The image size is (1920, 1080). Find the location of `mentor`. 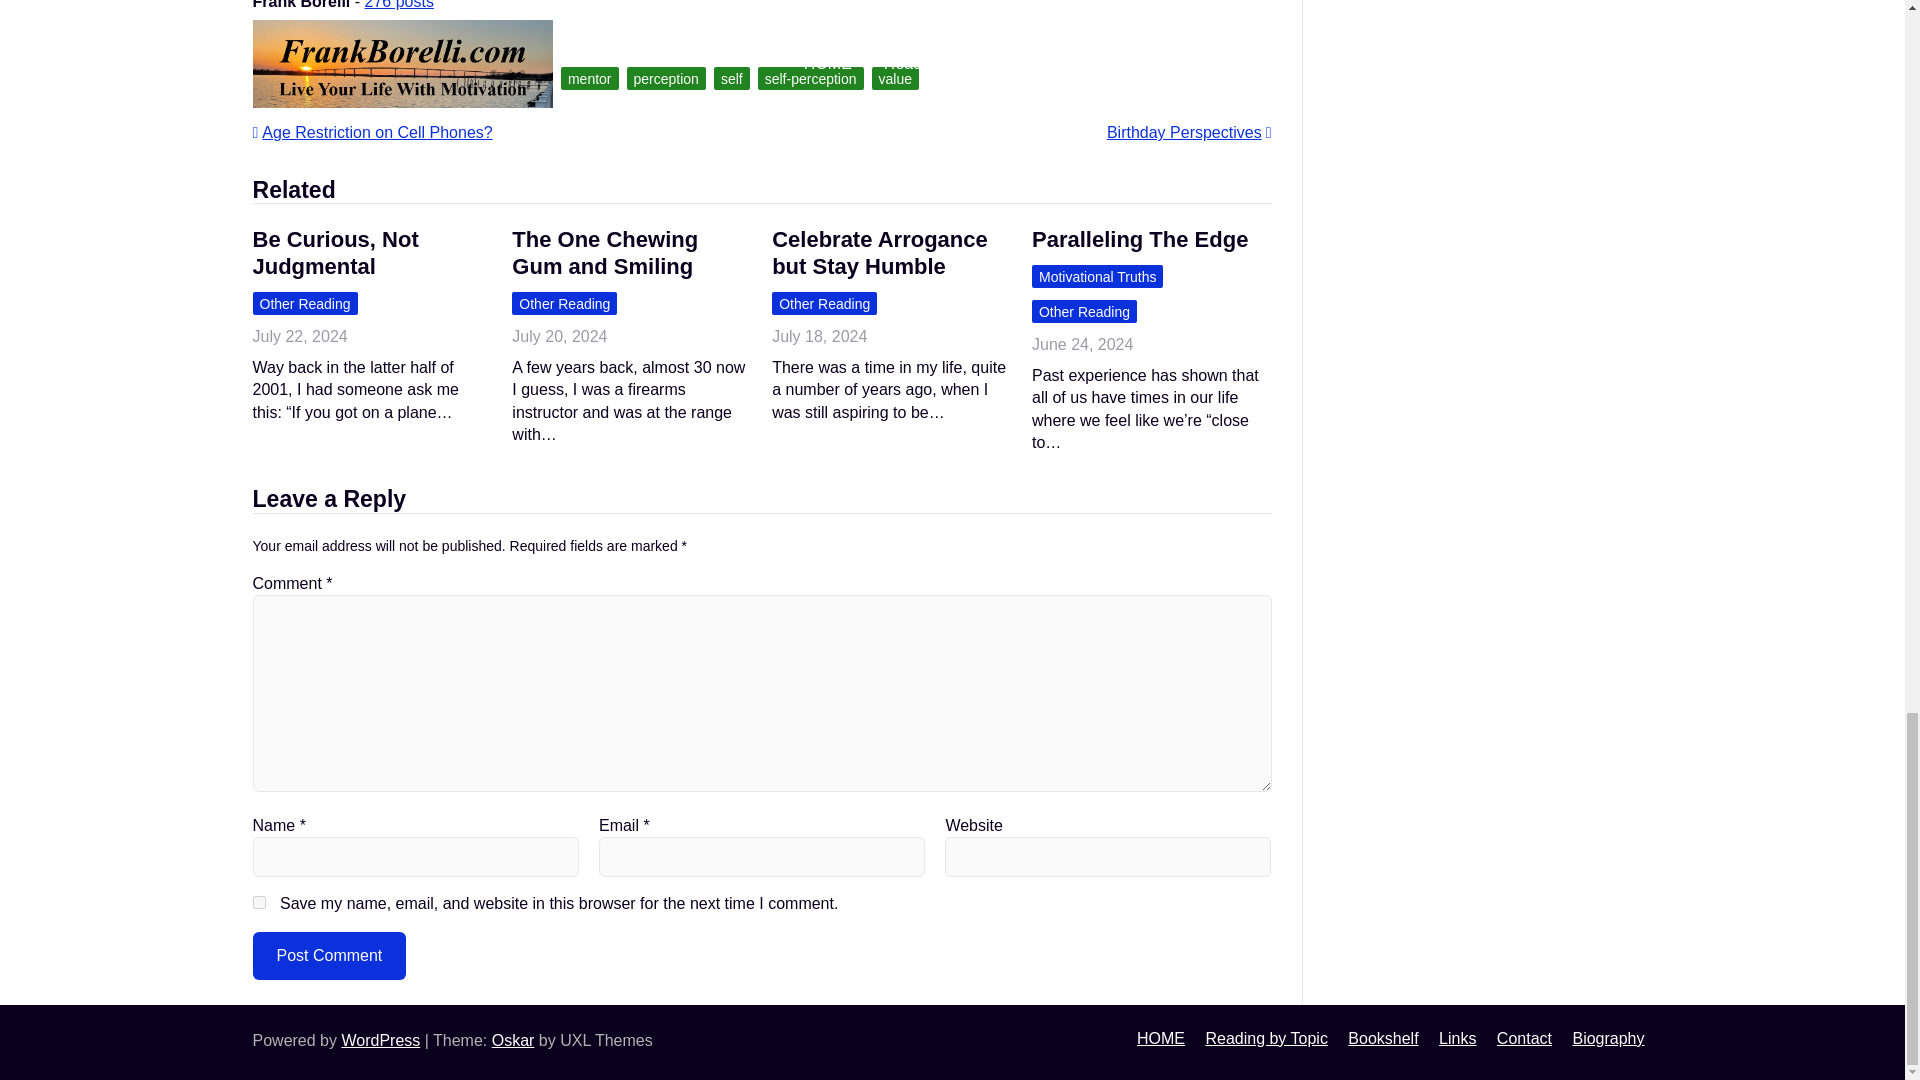

mentor is located at coordinates (589, 78).